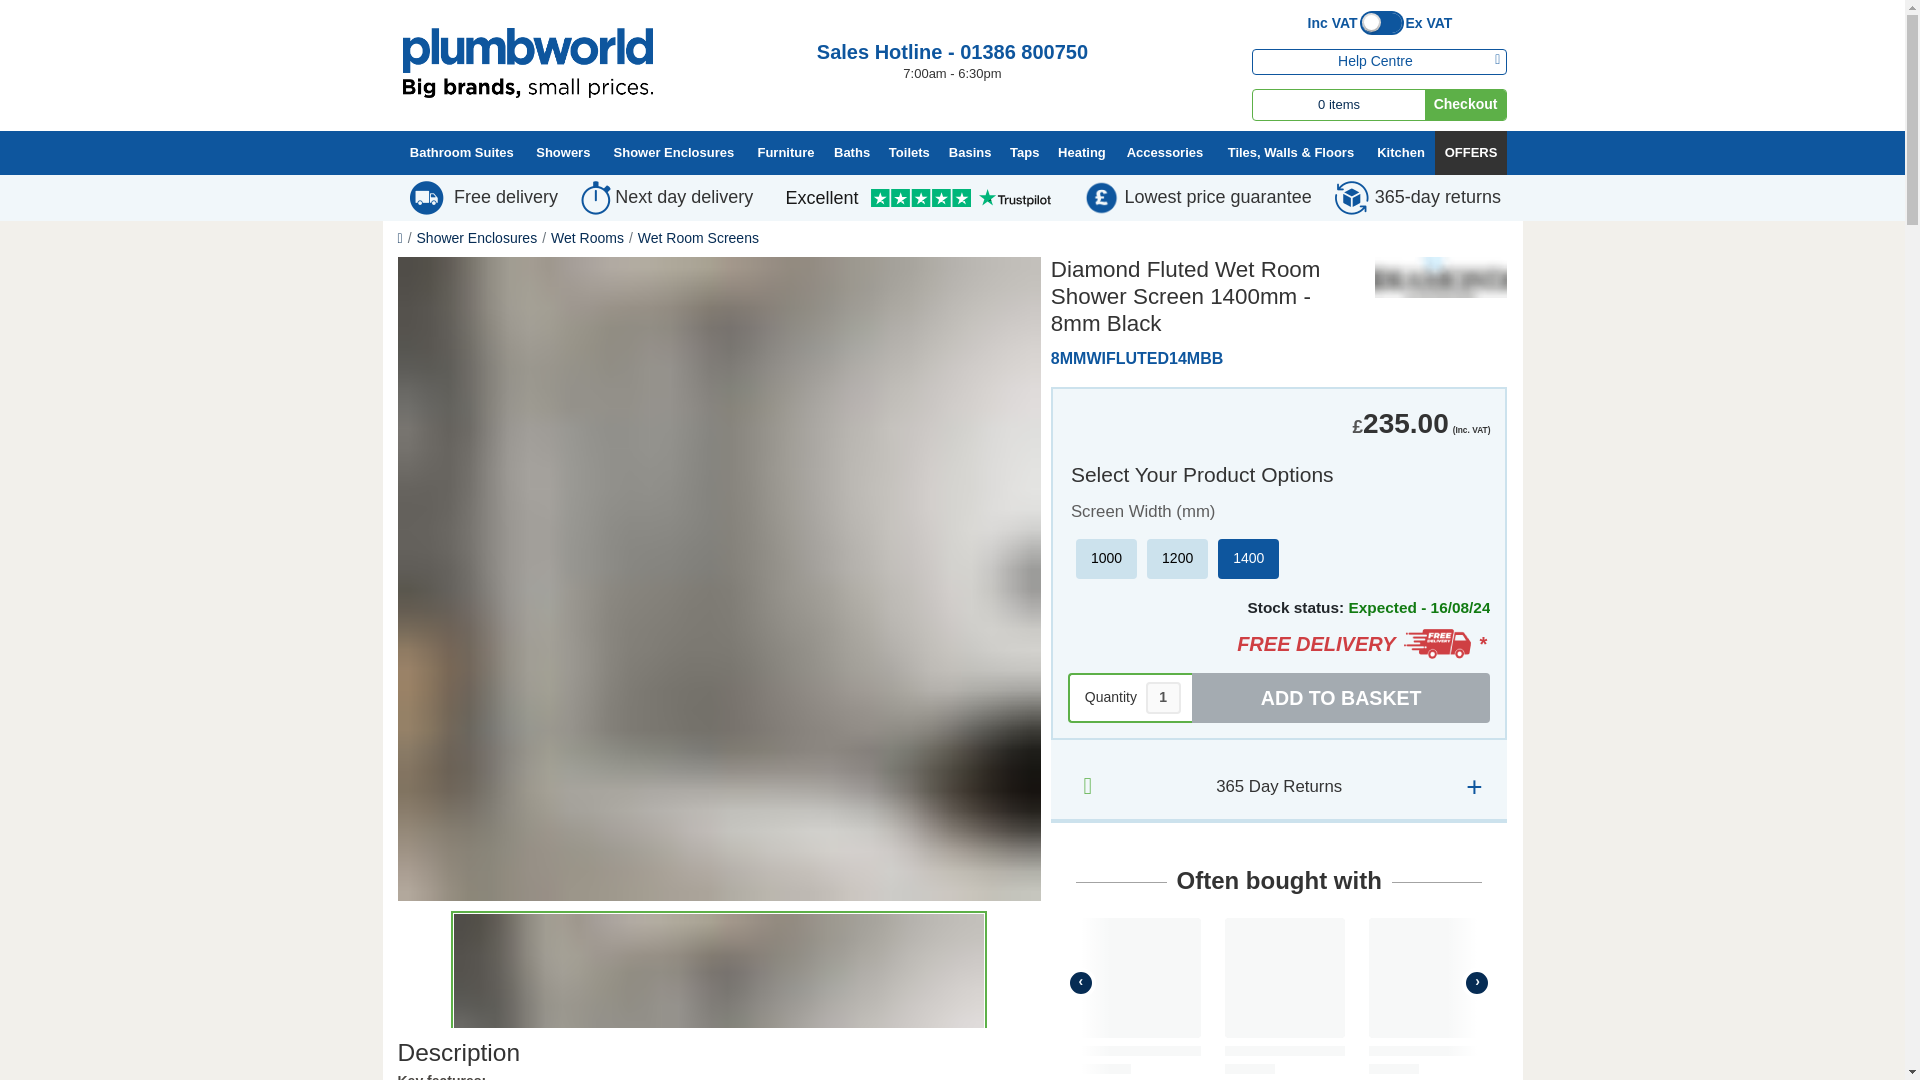 The height and width of the screenshot is (1080, 1920). Describe the element at coordinates (526, 63) in the screenshot. I see `Plumbworld` at that location.